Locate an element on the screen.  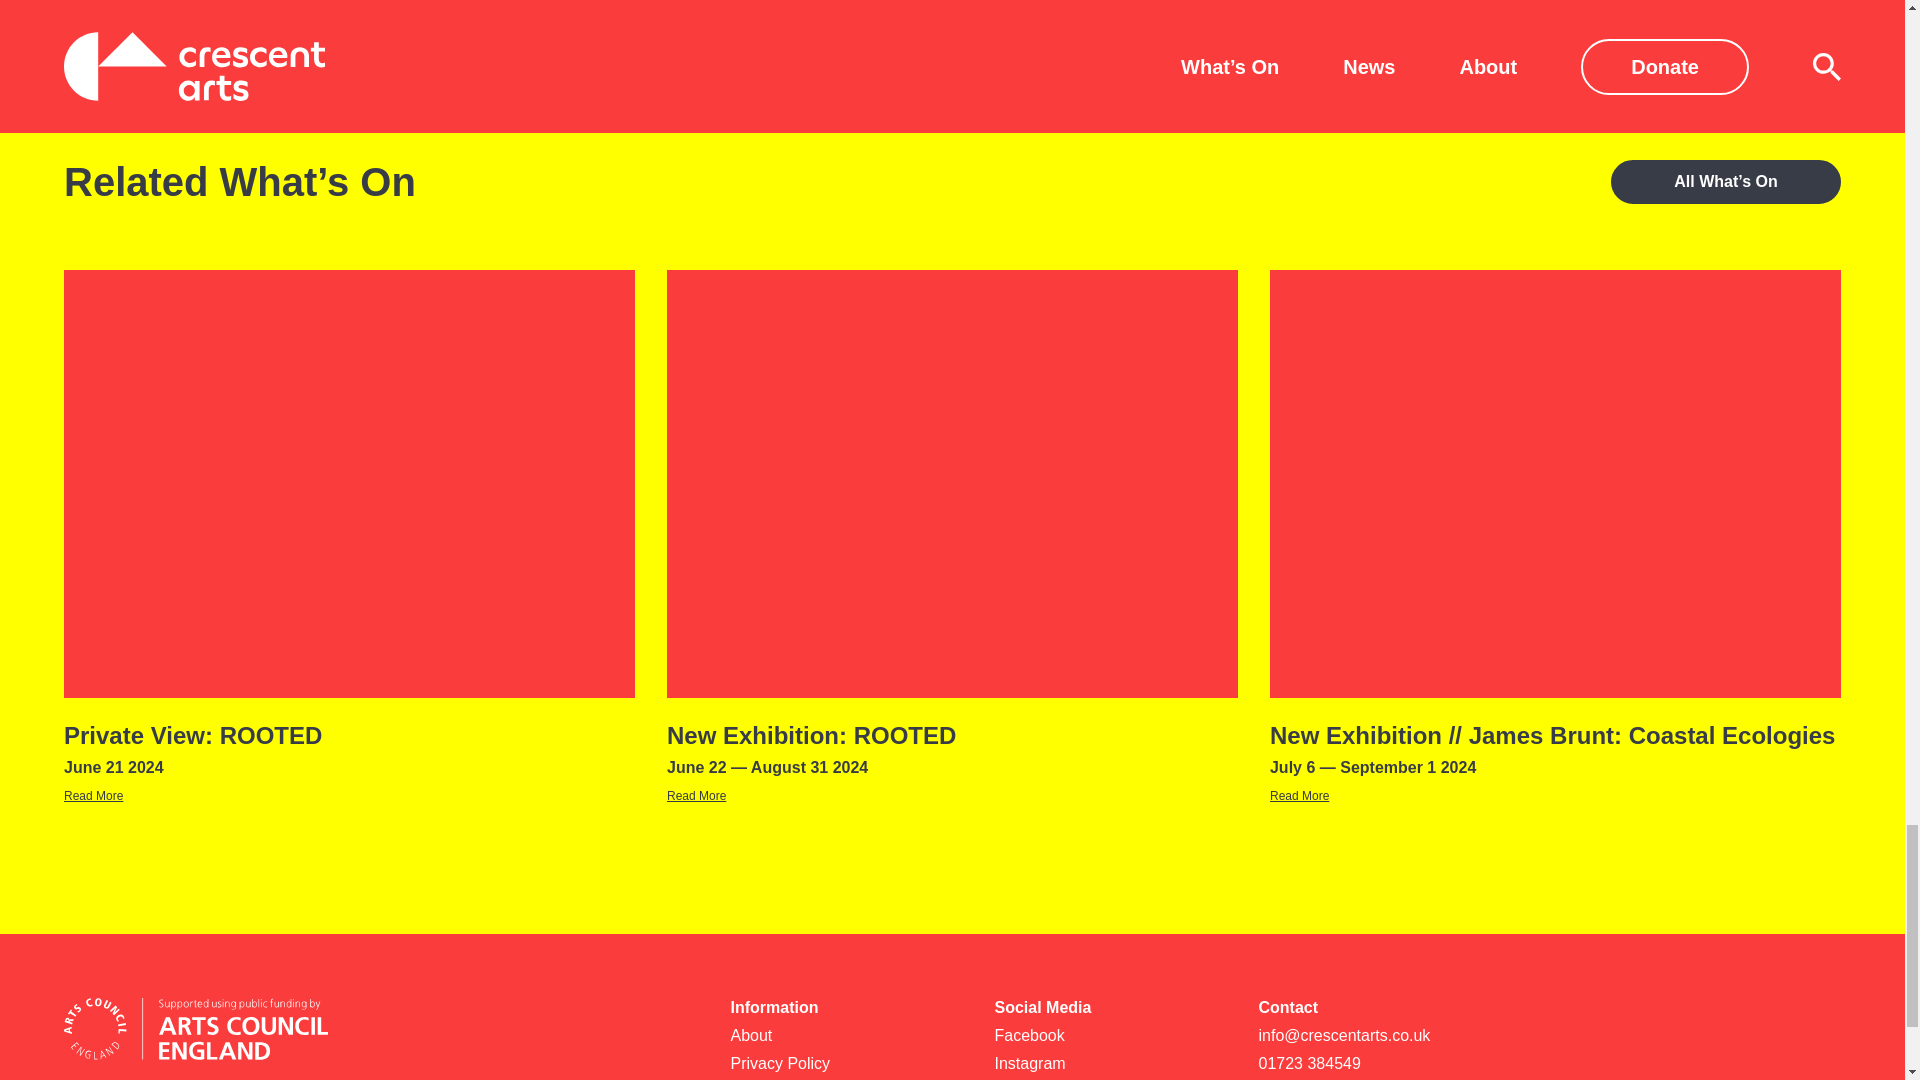
01723 384549 is located at coordinates (845, 1064).